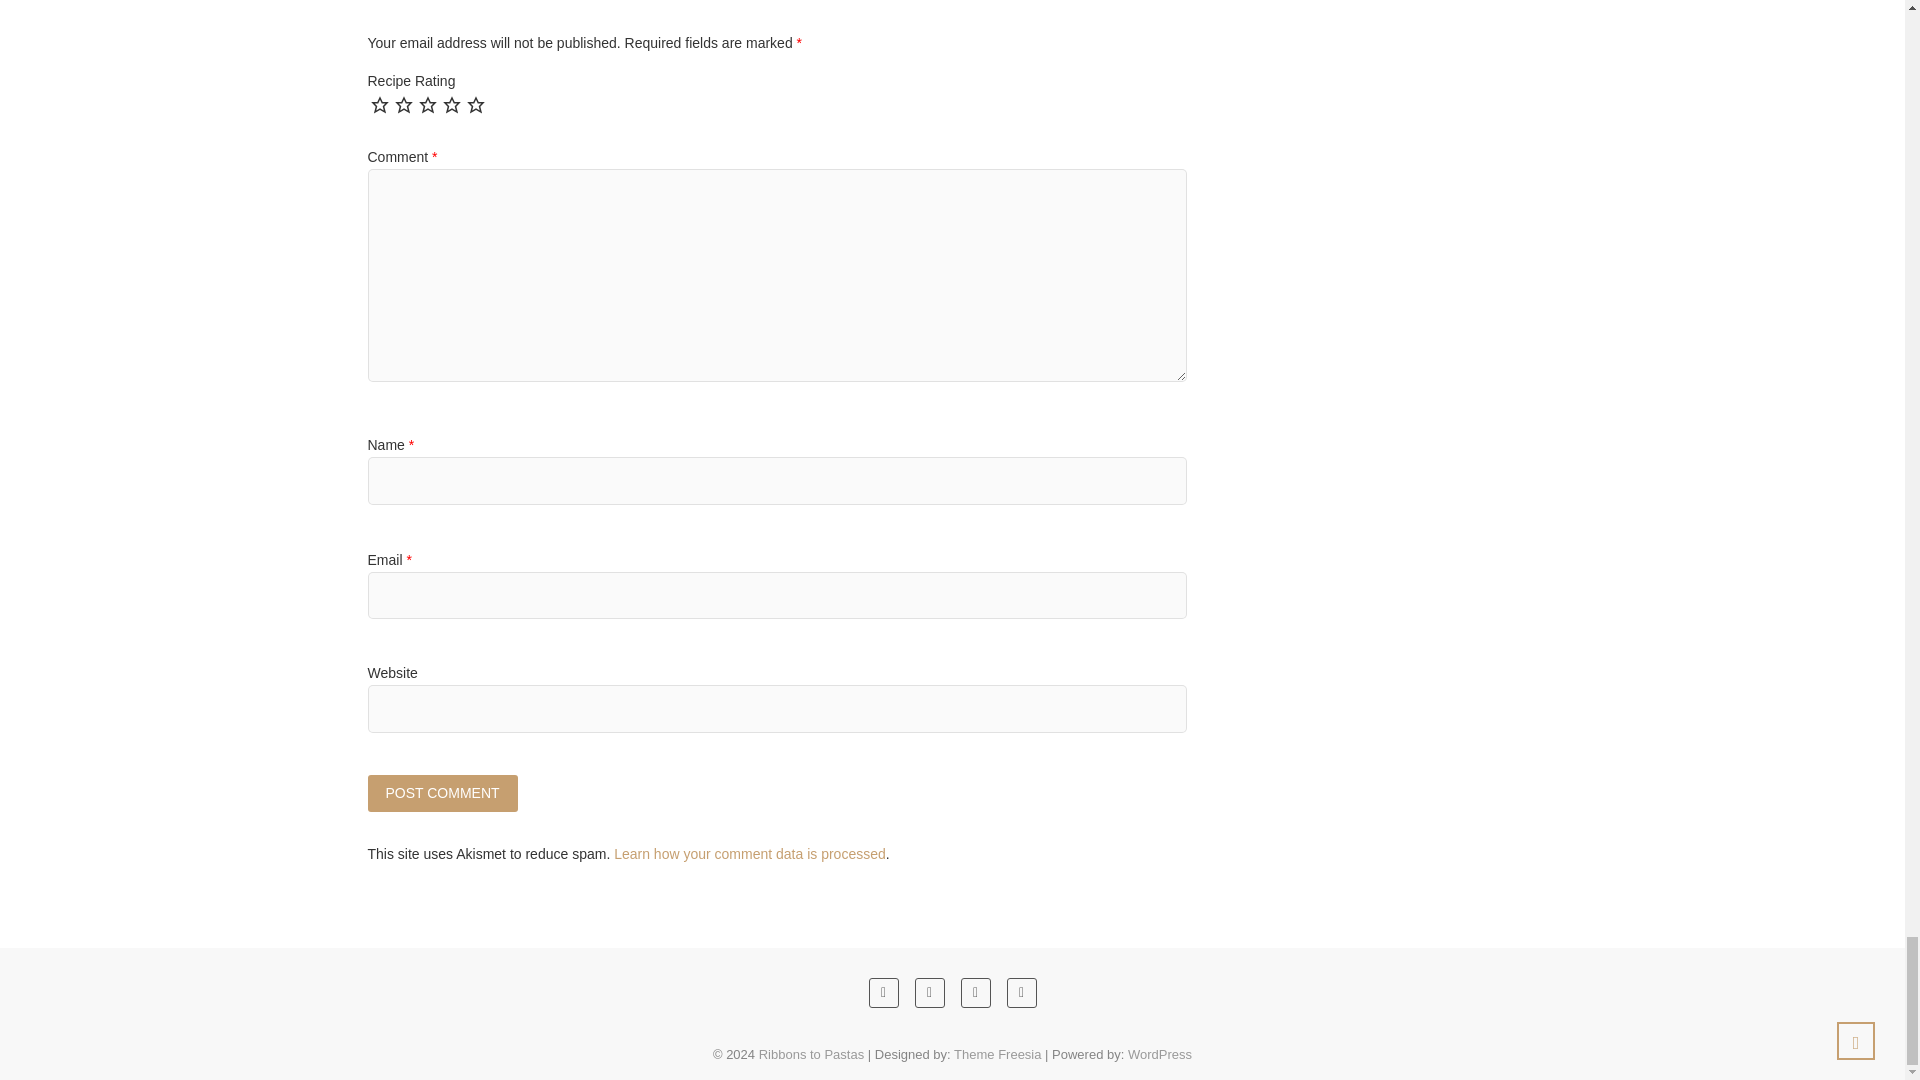  Describe the element at coordinates (1160, 1054) in the screenshot. I see `WordPress` at that location.